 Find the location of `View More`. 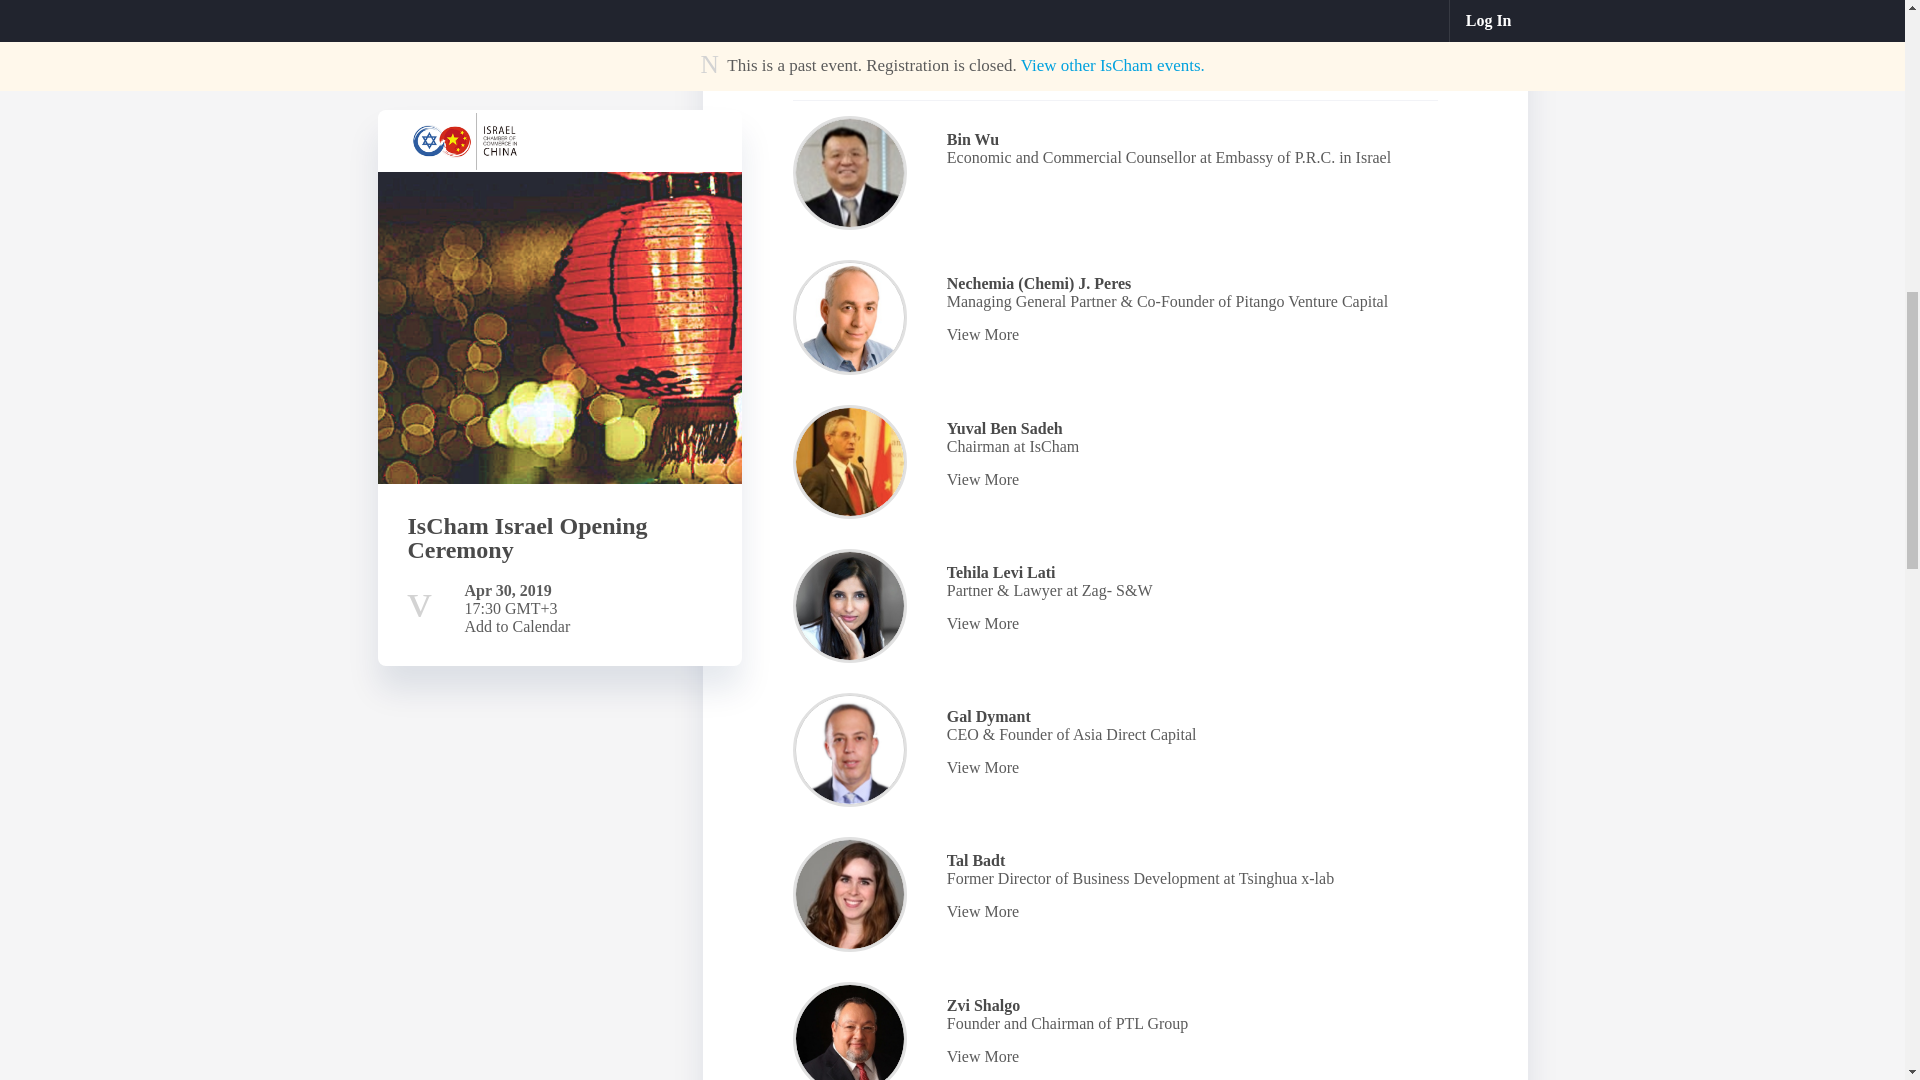

View More is located at coordinates (1188, 768).